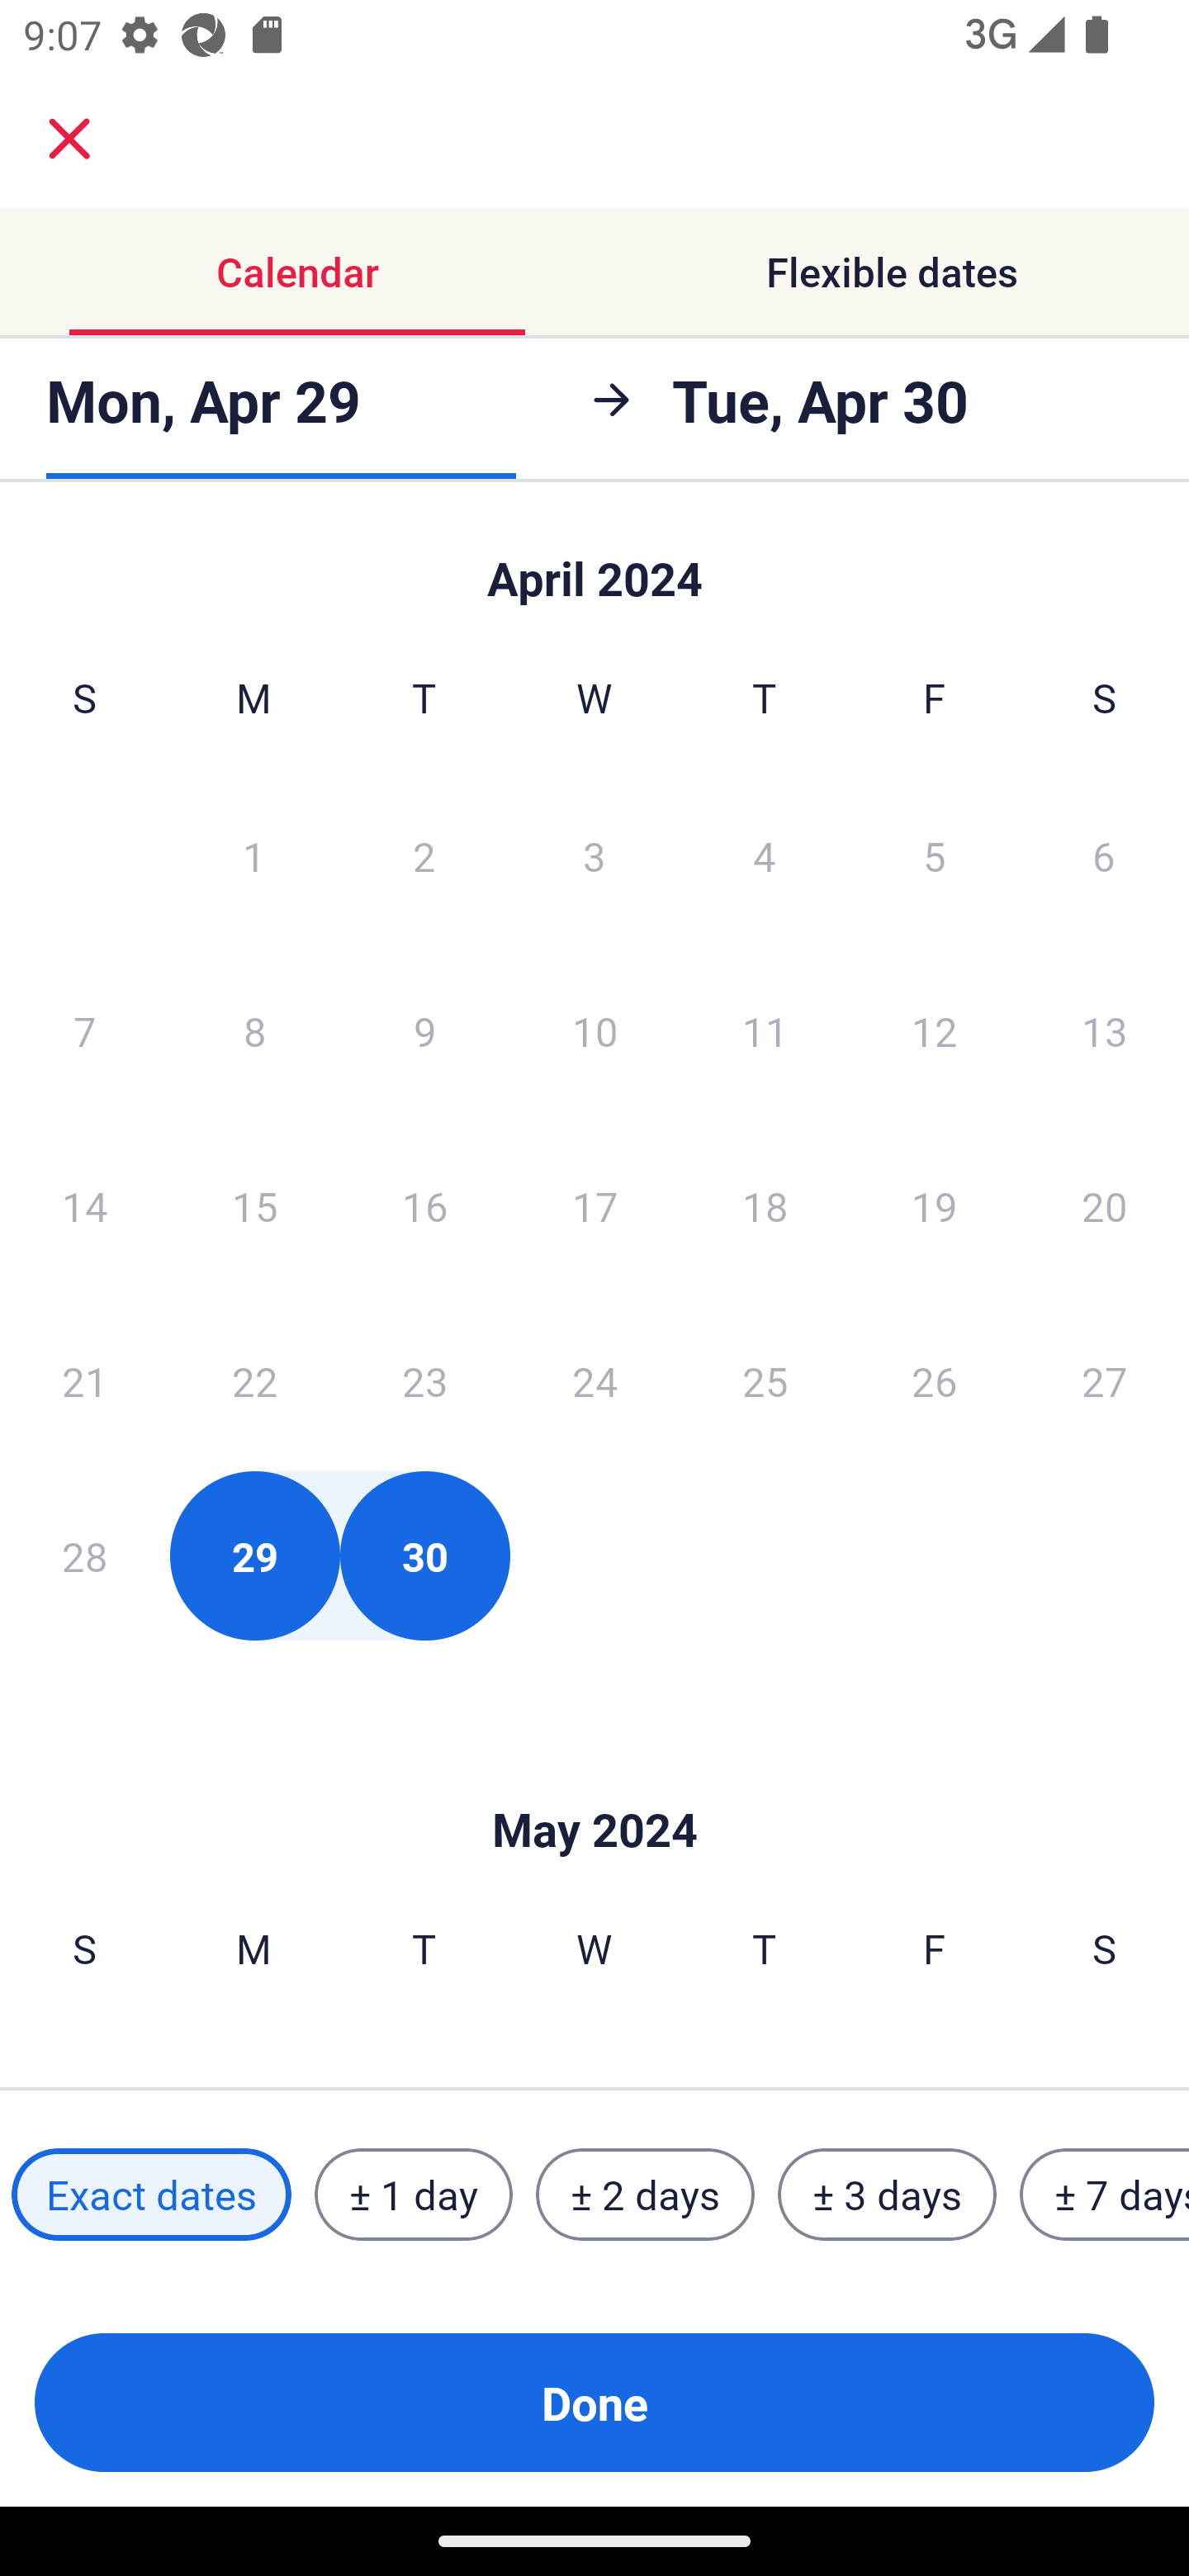  I want to click on 11 Thursday, April 11, 2024, so click(765, 1030).